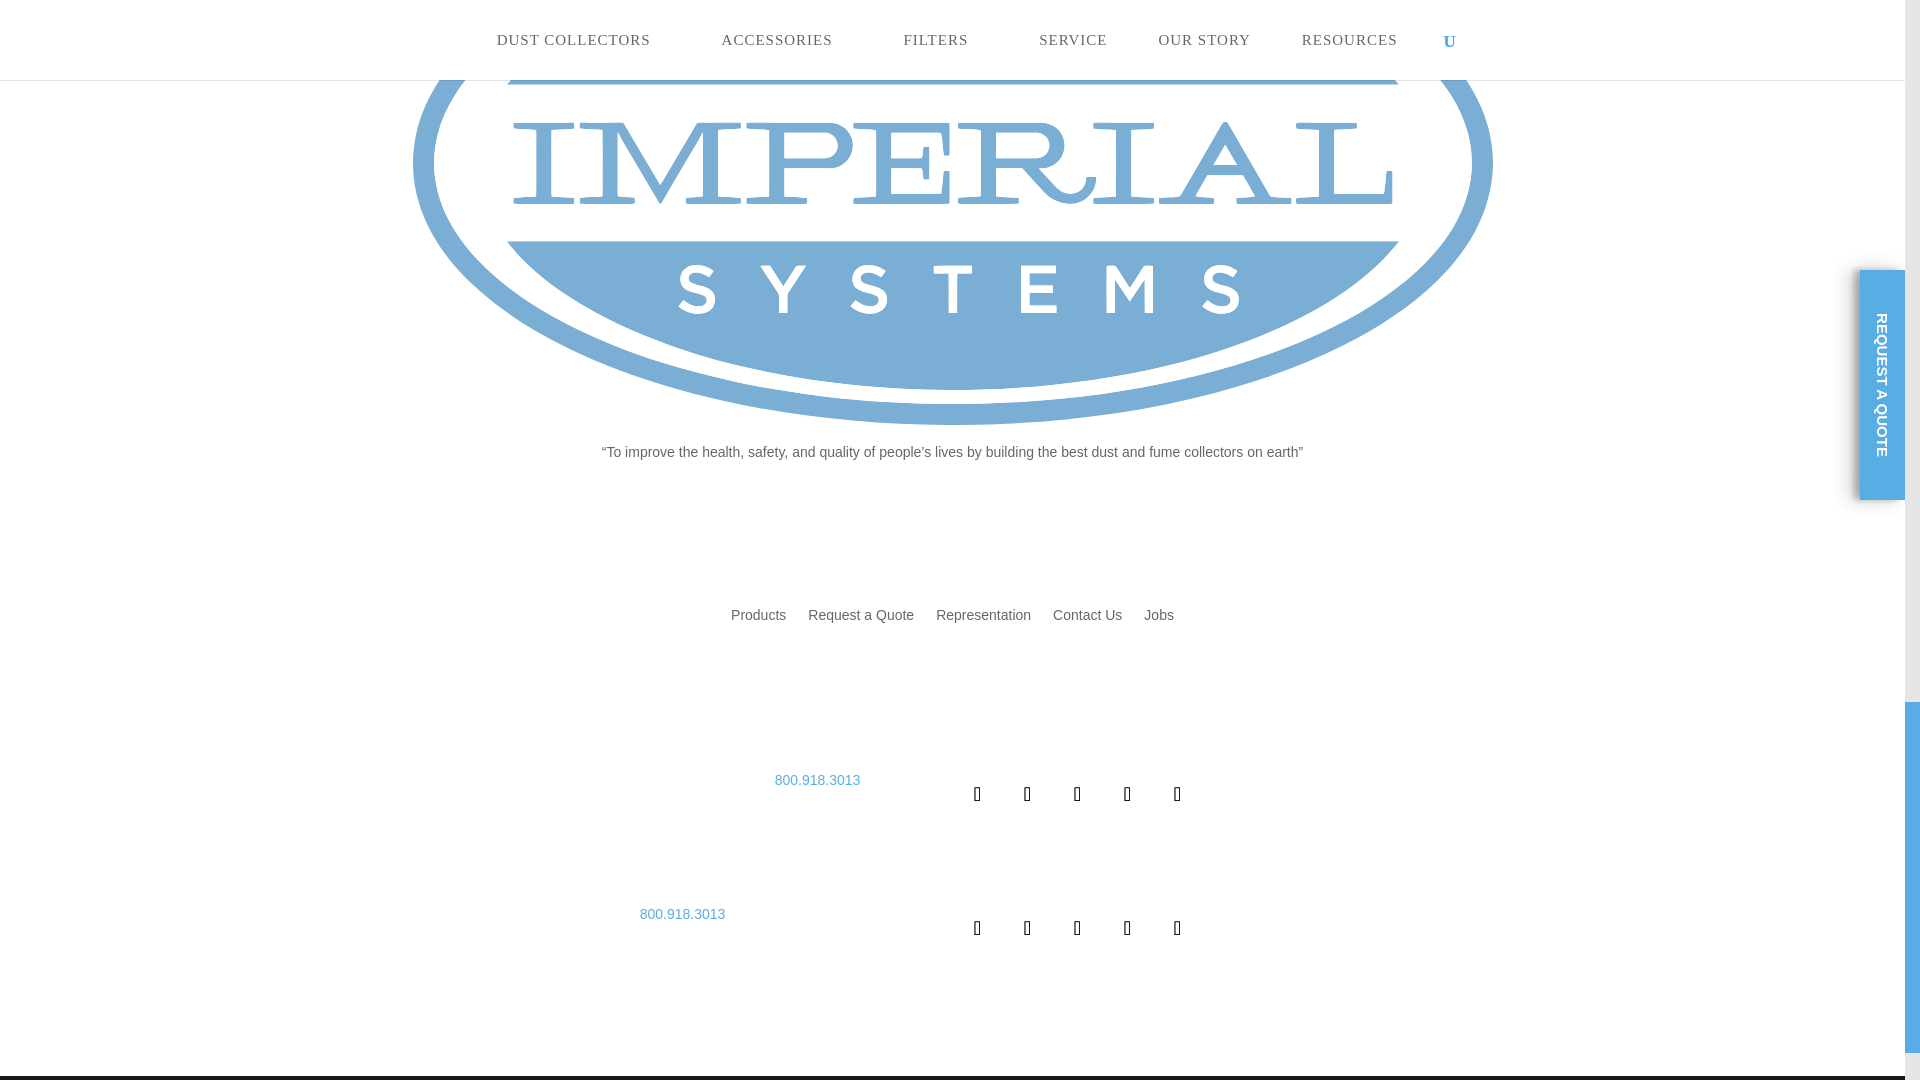  I want to click on Follow on LinkedIn, so click(1077, 927).